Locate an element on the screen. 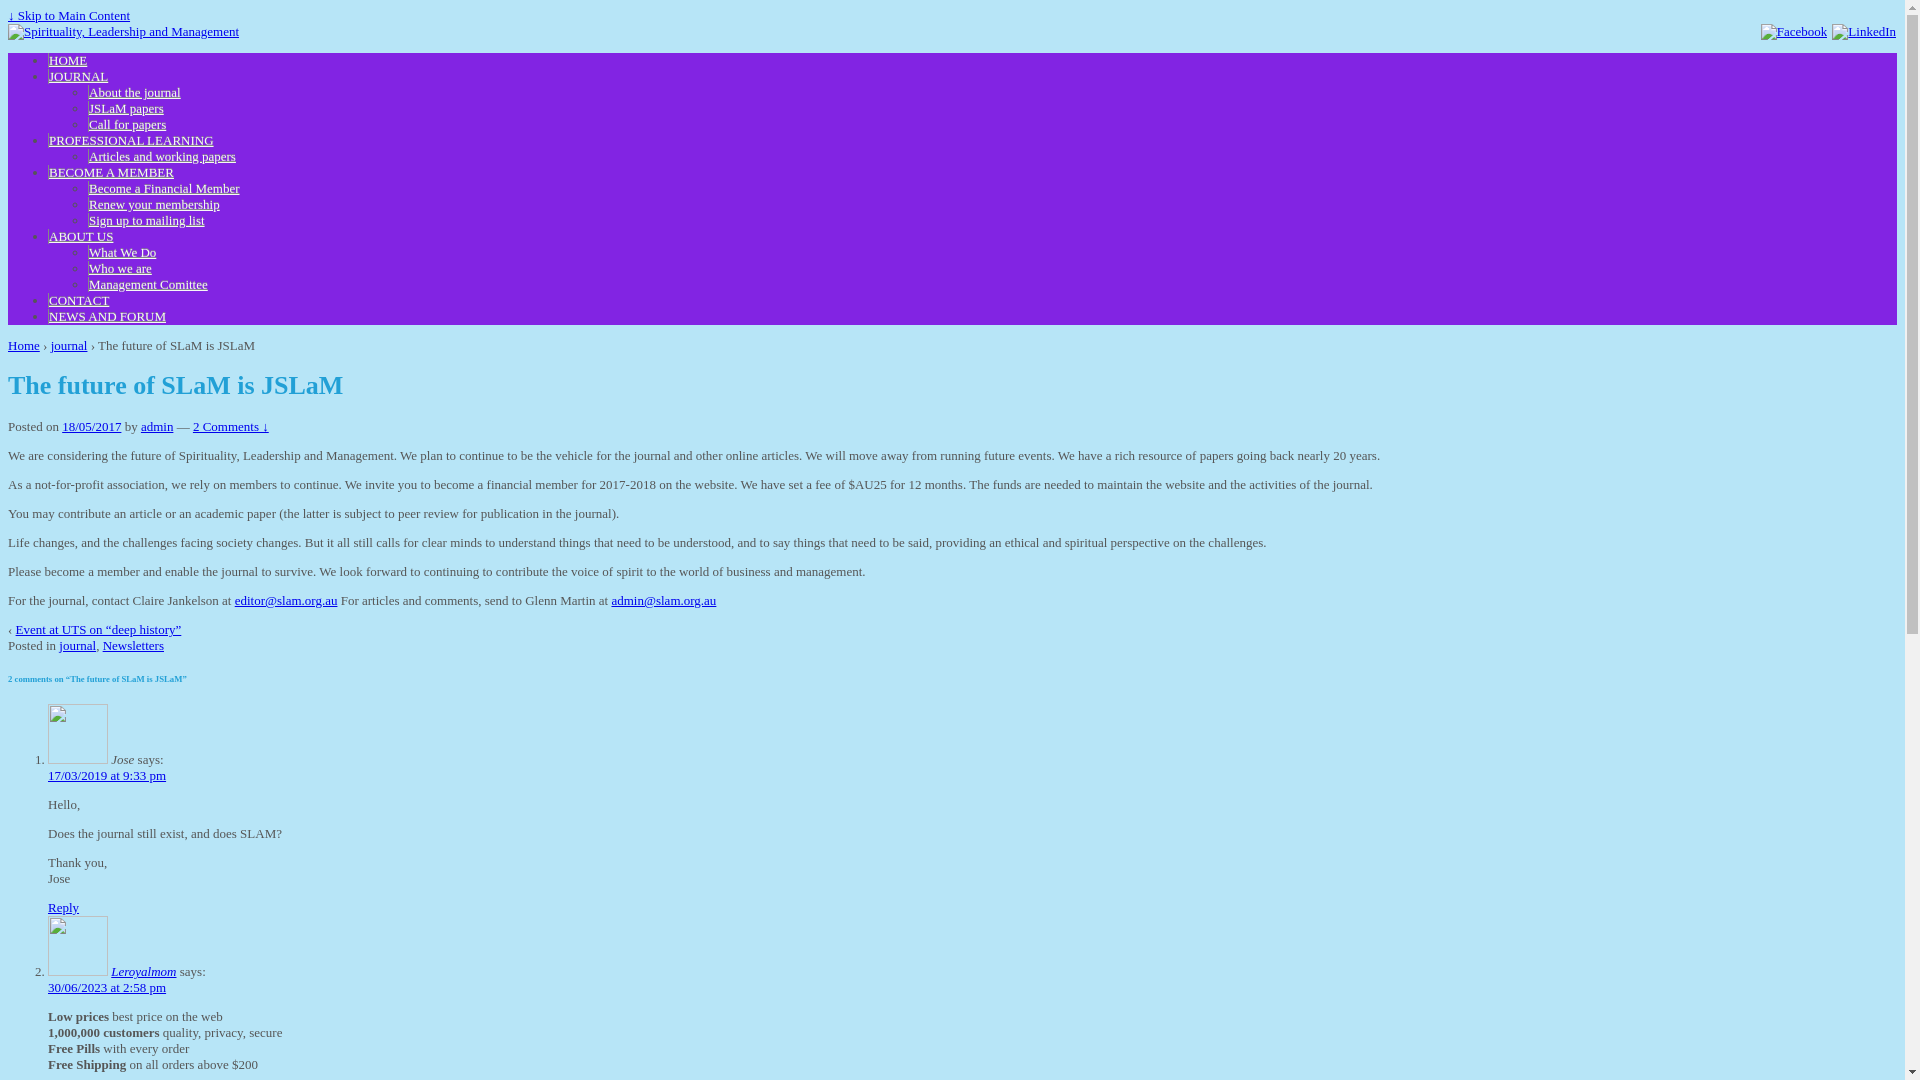  admin@slam.org.au is located at coordinates (664, 600).